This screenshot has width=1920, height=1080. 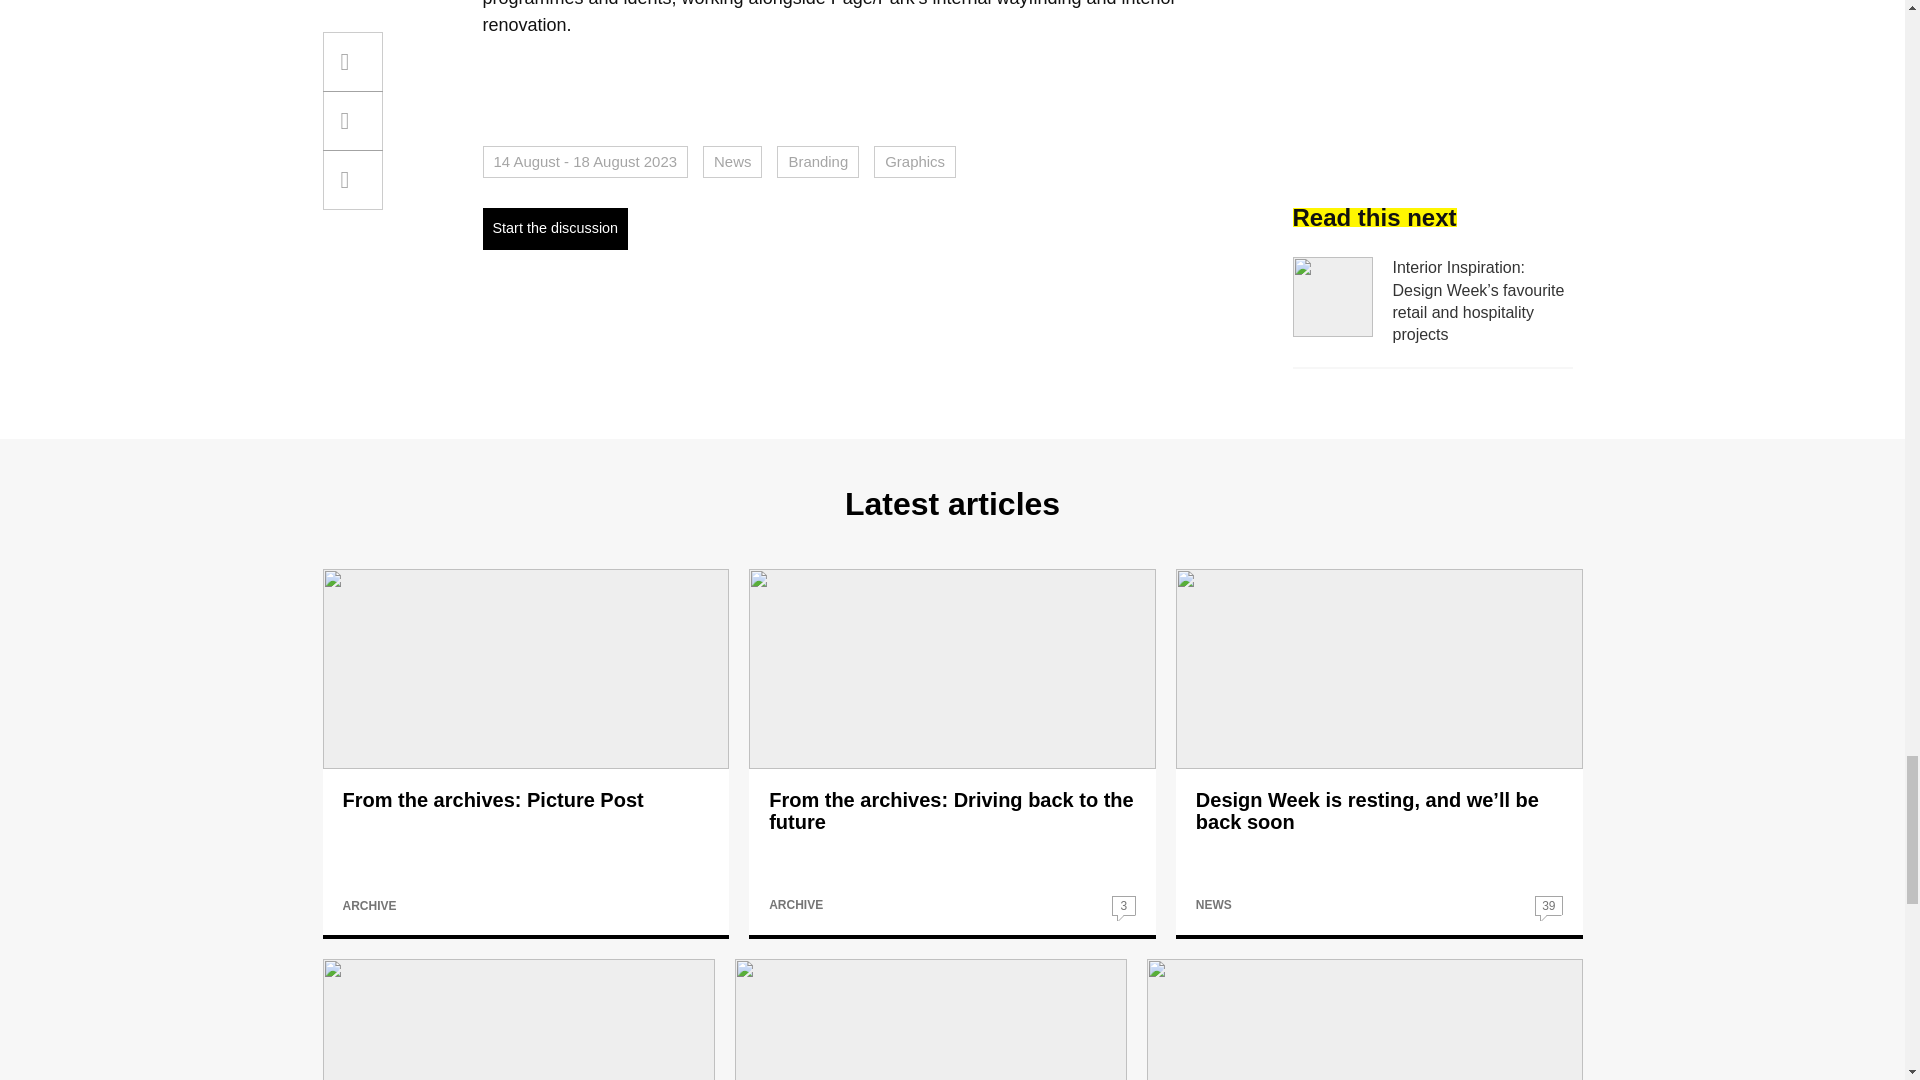 What do you see at coordinates (818, 162) in the screenshot?
I see `Branding` at bounding box center [818, 162].